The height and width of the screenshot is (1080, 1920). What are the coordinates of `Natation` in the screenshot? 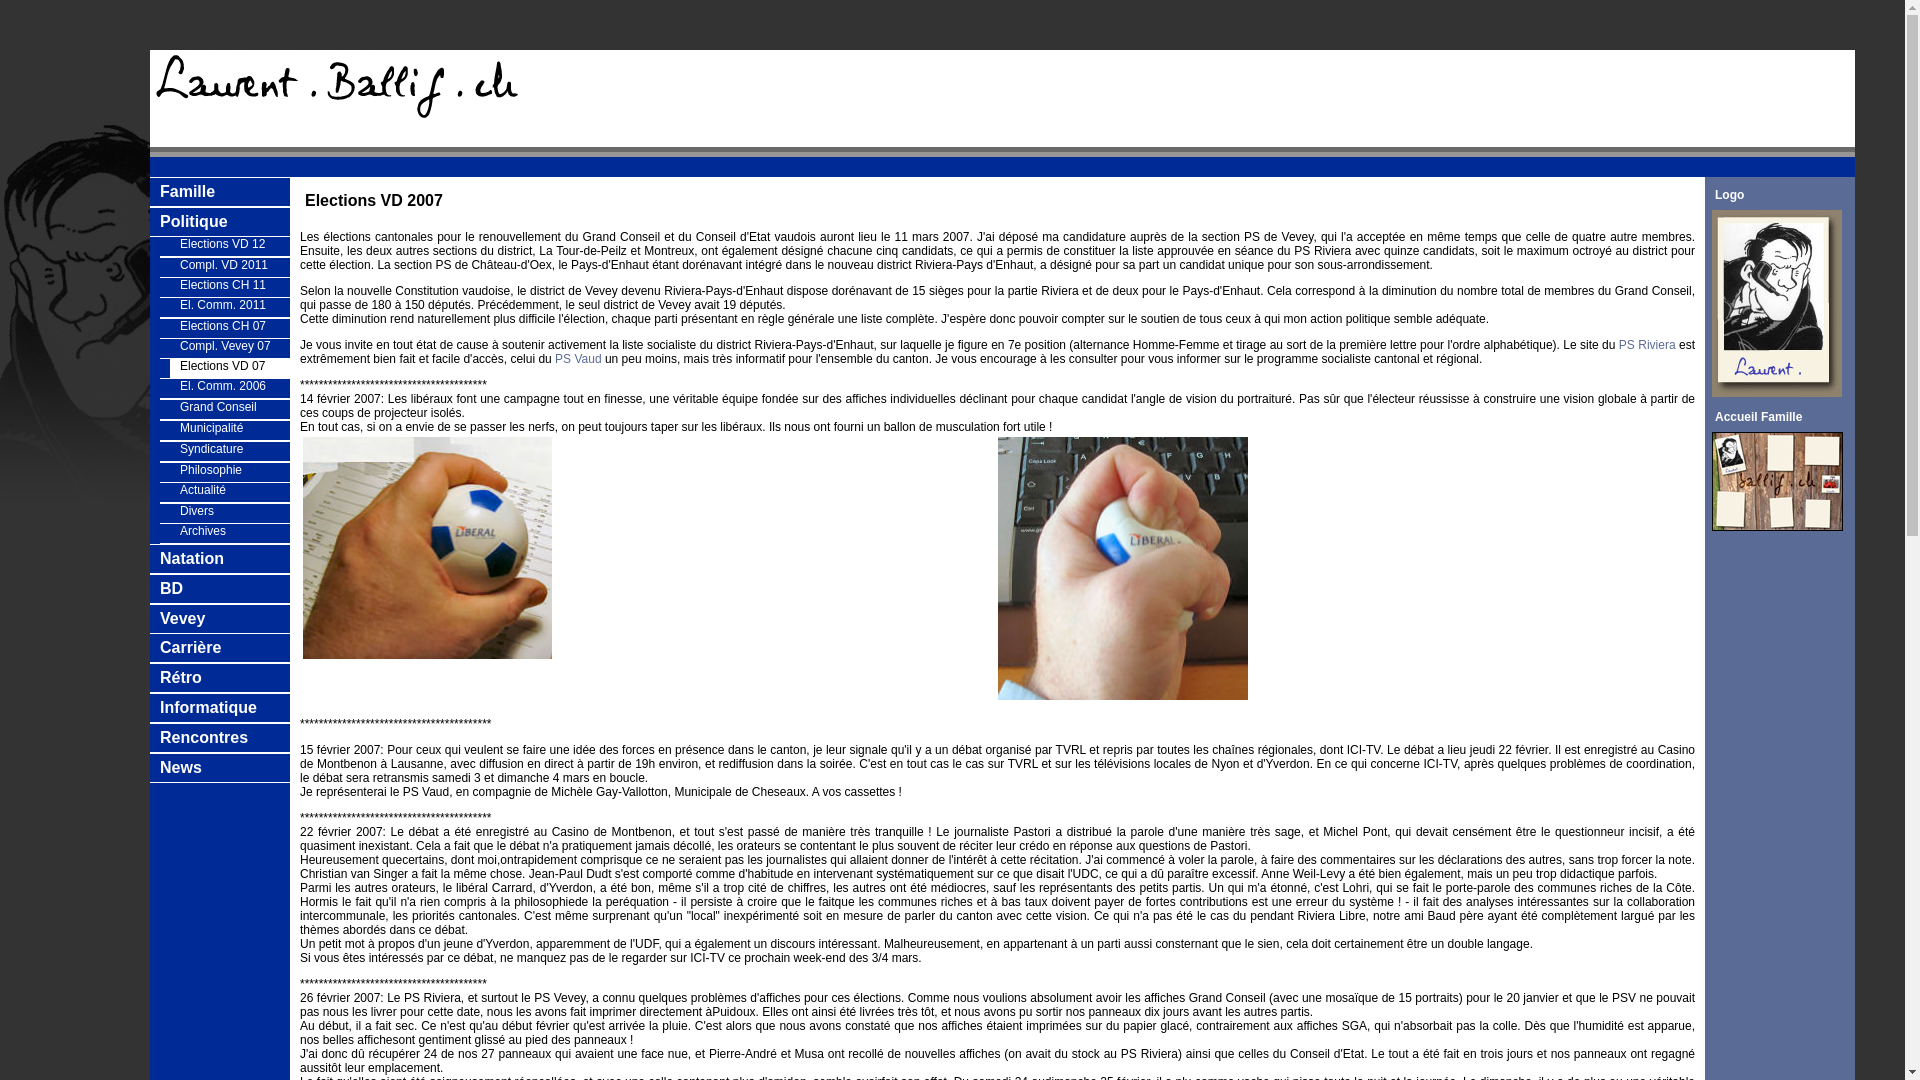 It's located at (192, 558).